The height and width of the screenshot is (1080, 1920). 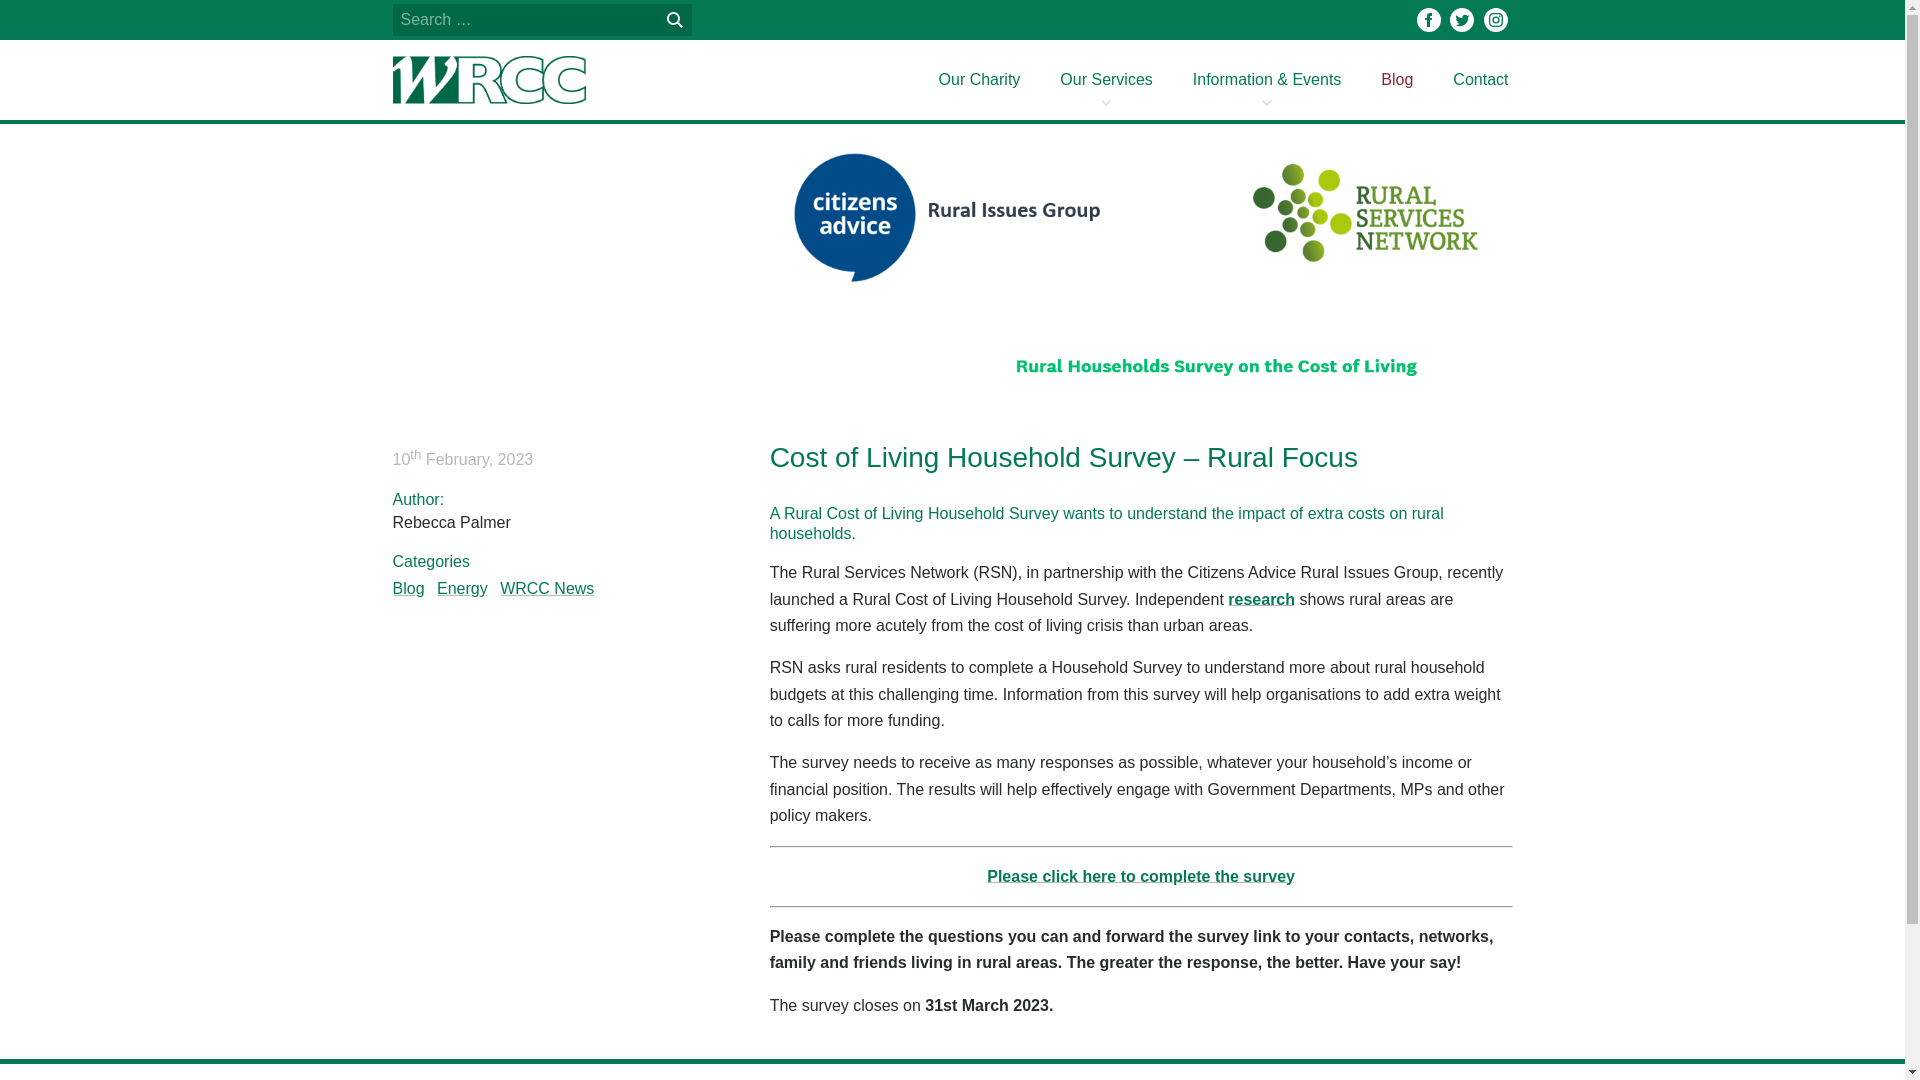 I want to click on Blog, so click(x=1396, y=79).